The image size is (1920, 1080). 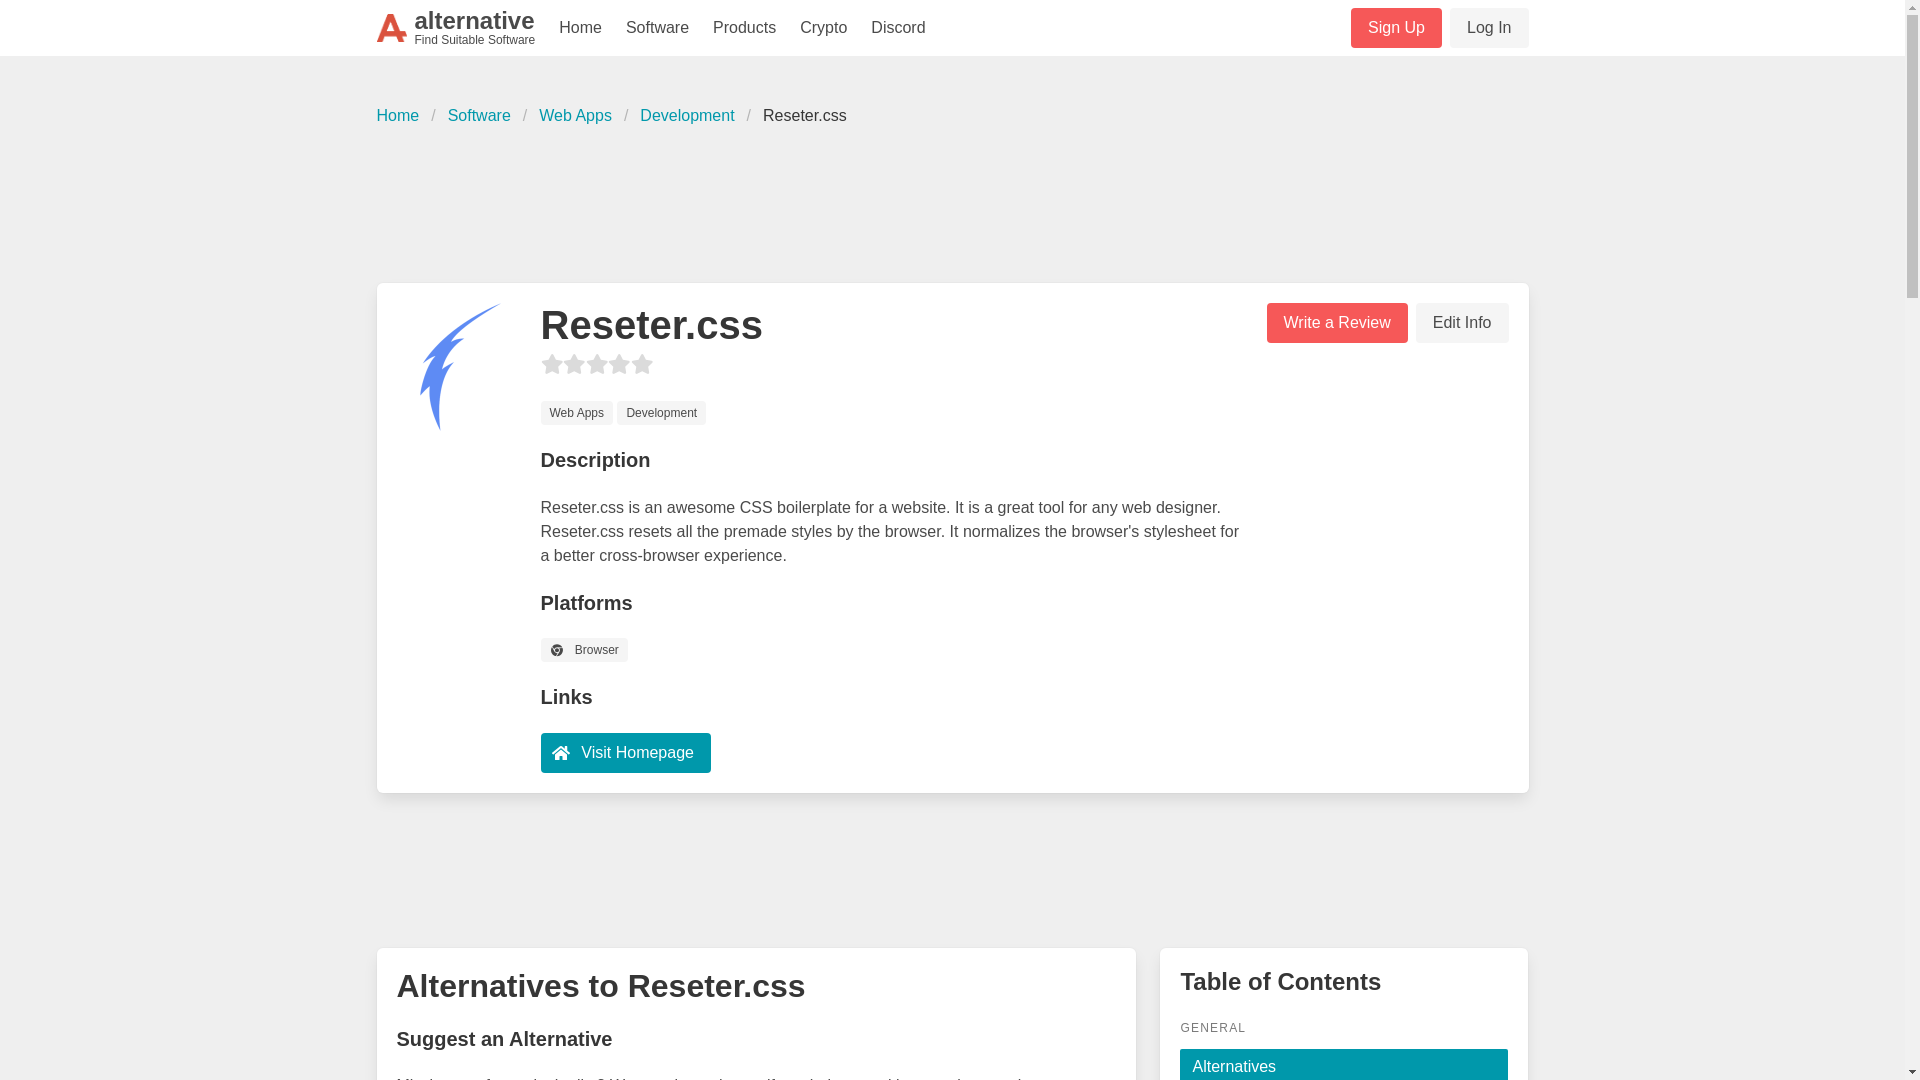 What do you see at coordinates (478, 116) in the screenshot?
I see `Software` at bounding box center [478, 116].